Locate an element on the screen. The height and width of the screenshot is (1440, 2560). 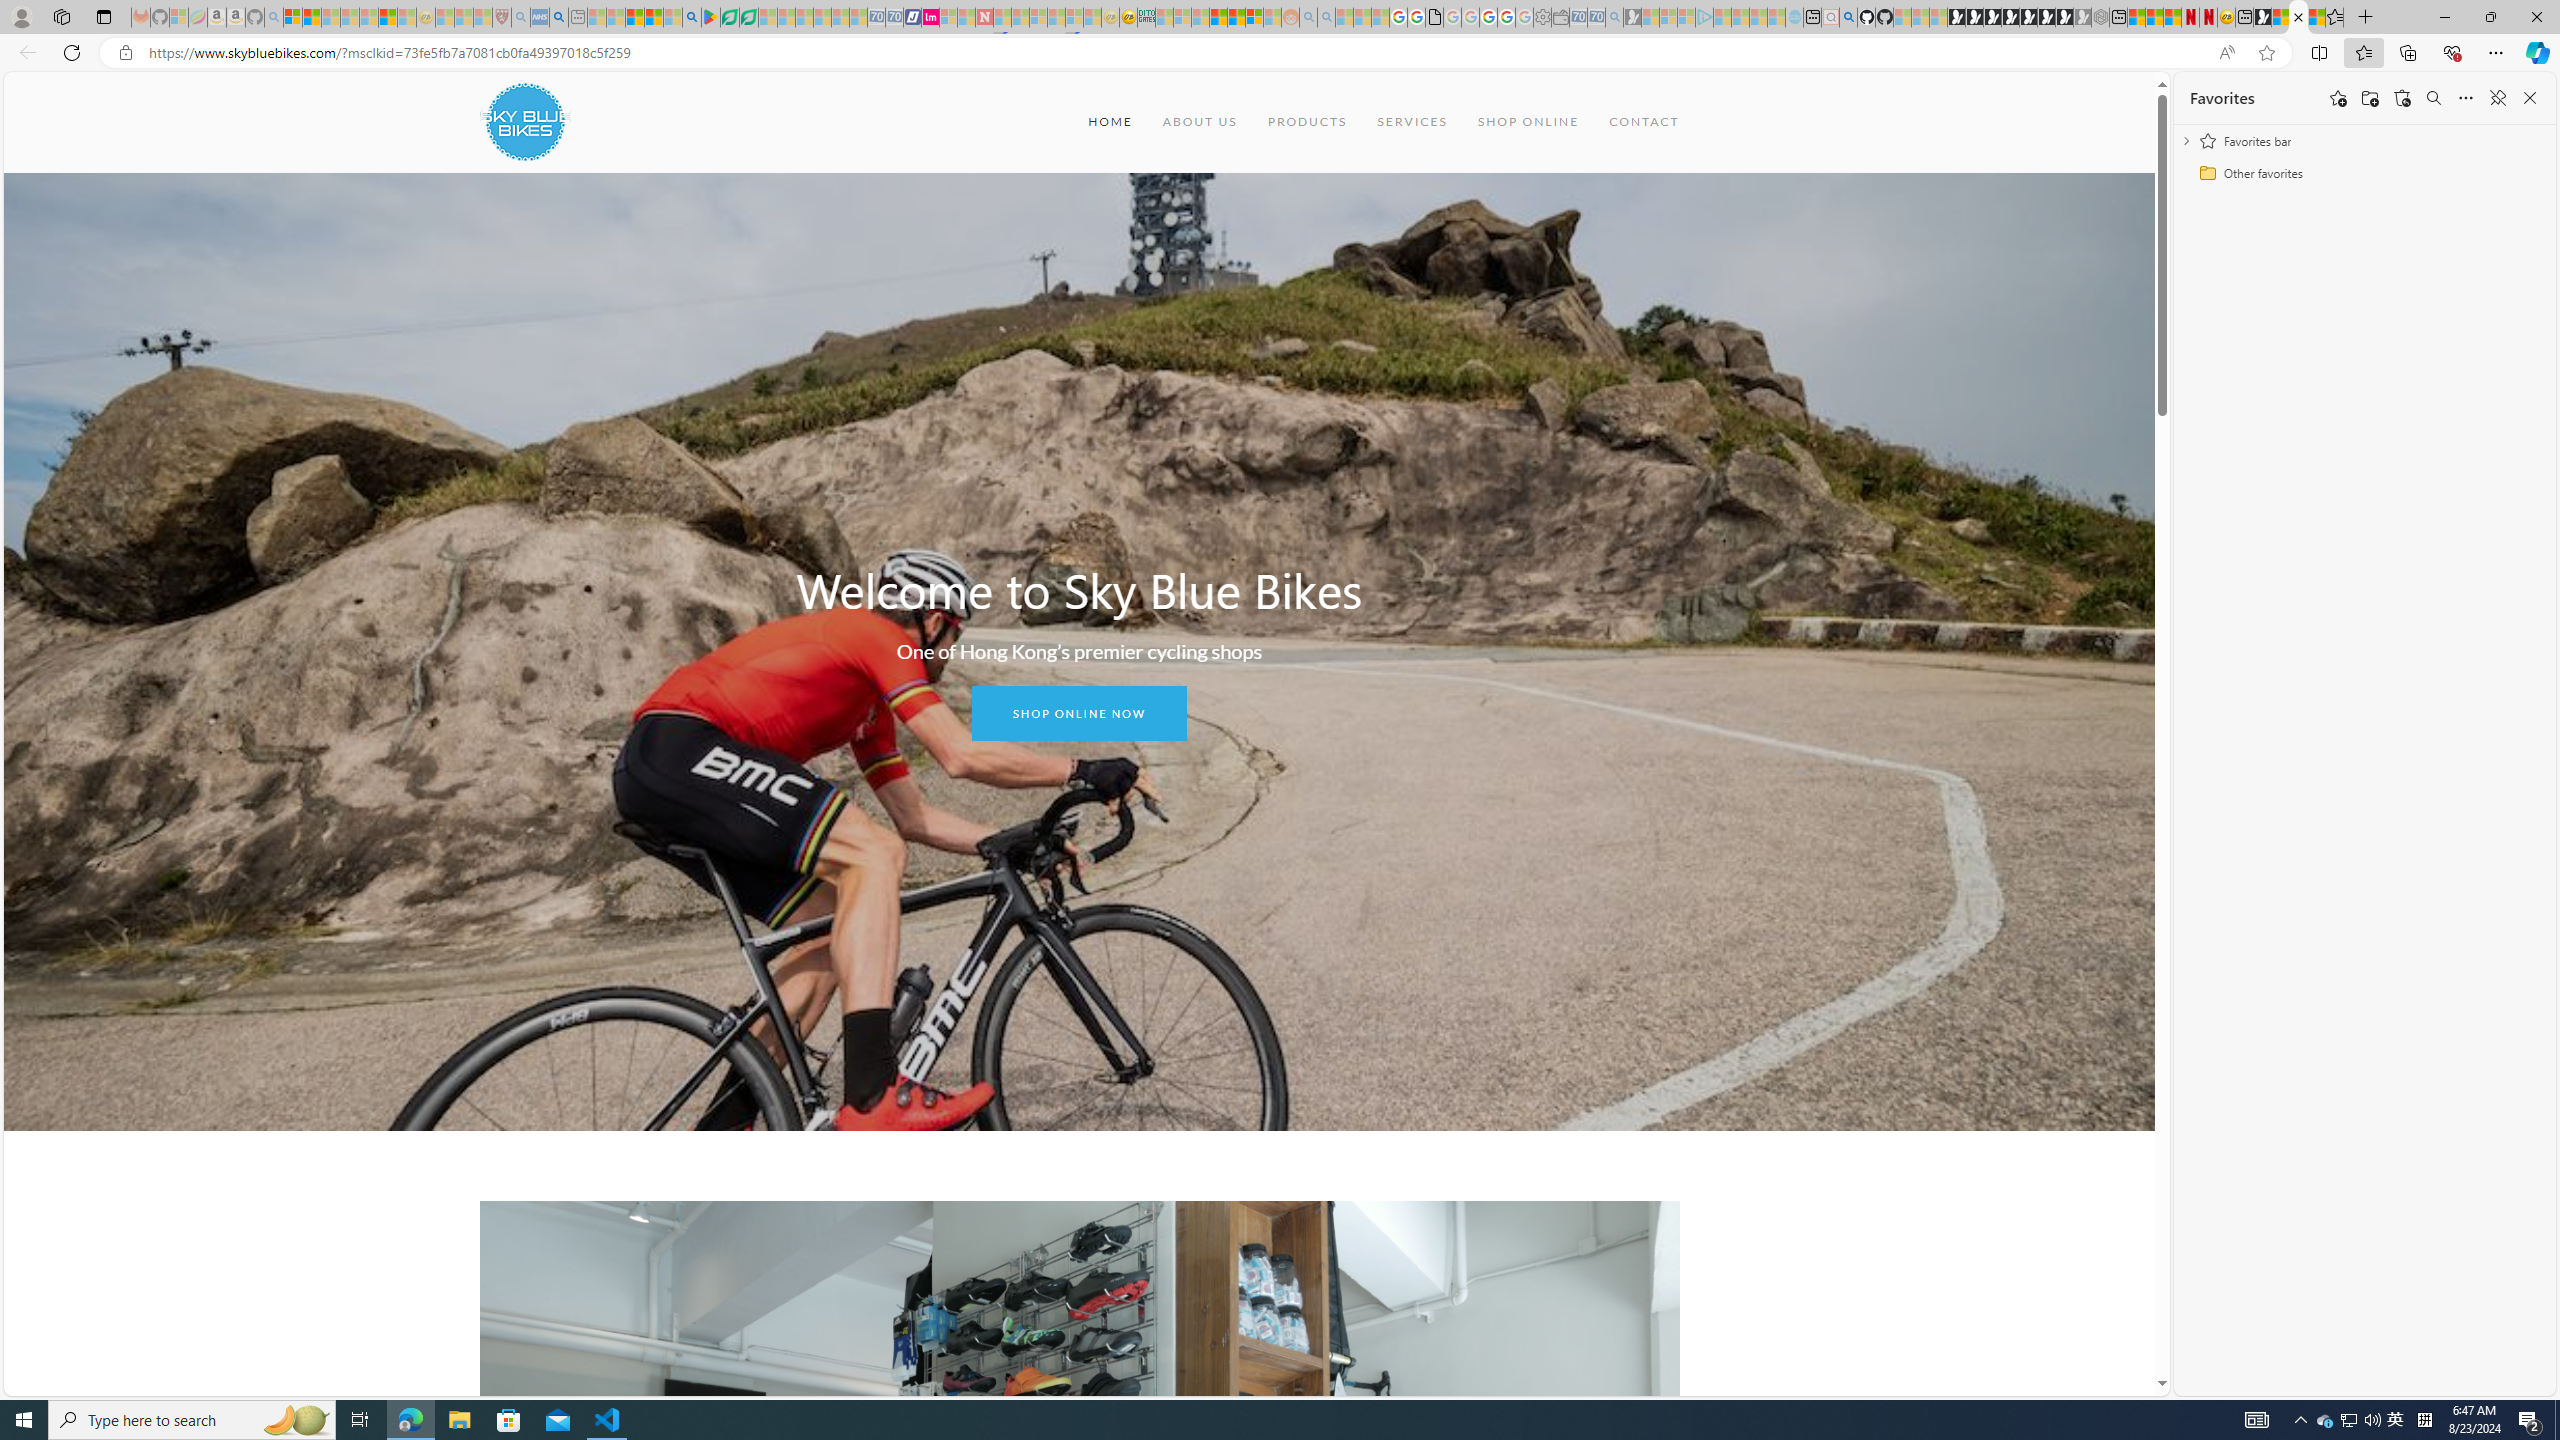
Cheap Car Rentals - Save70.com - Sleeping is located at coordinates (1596, 17).